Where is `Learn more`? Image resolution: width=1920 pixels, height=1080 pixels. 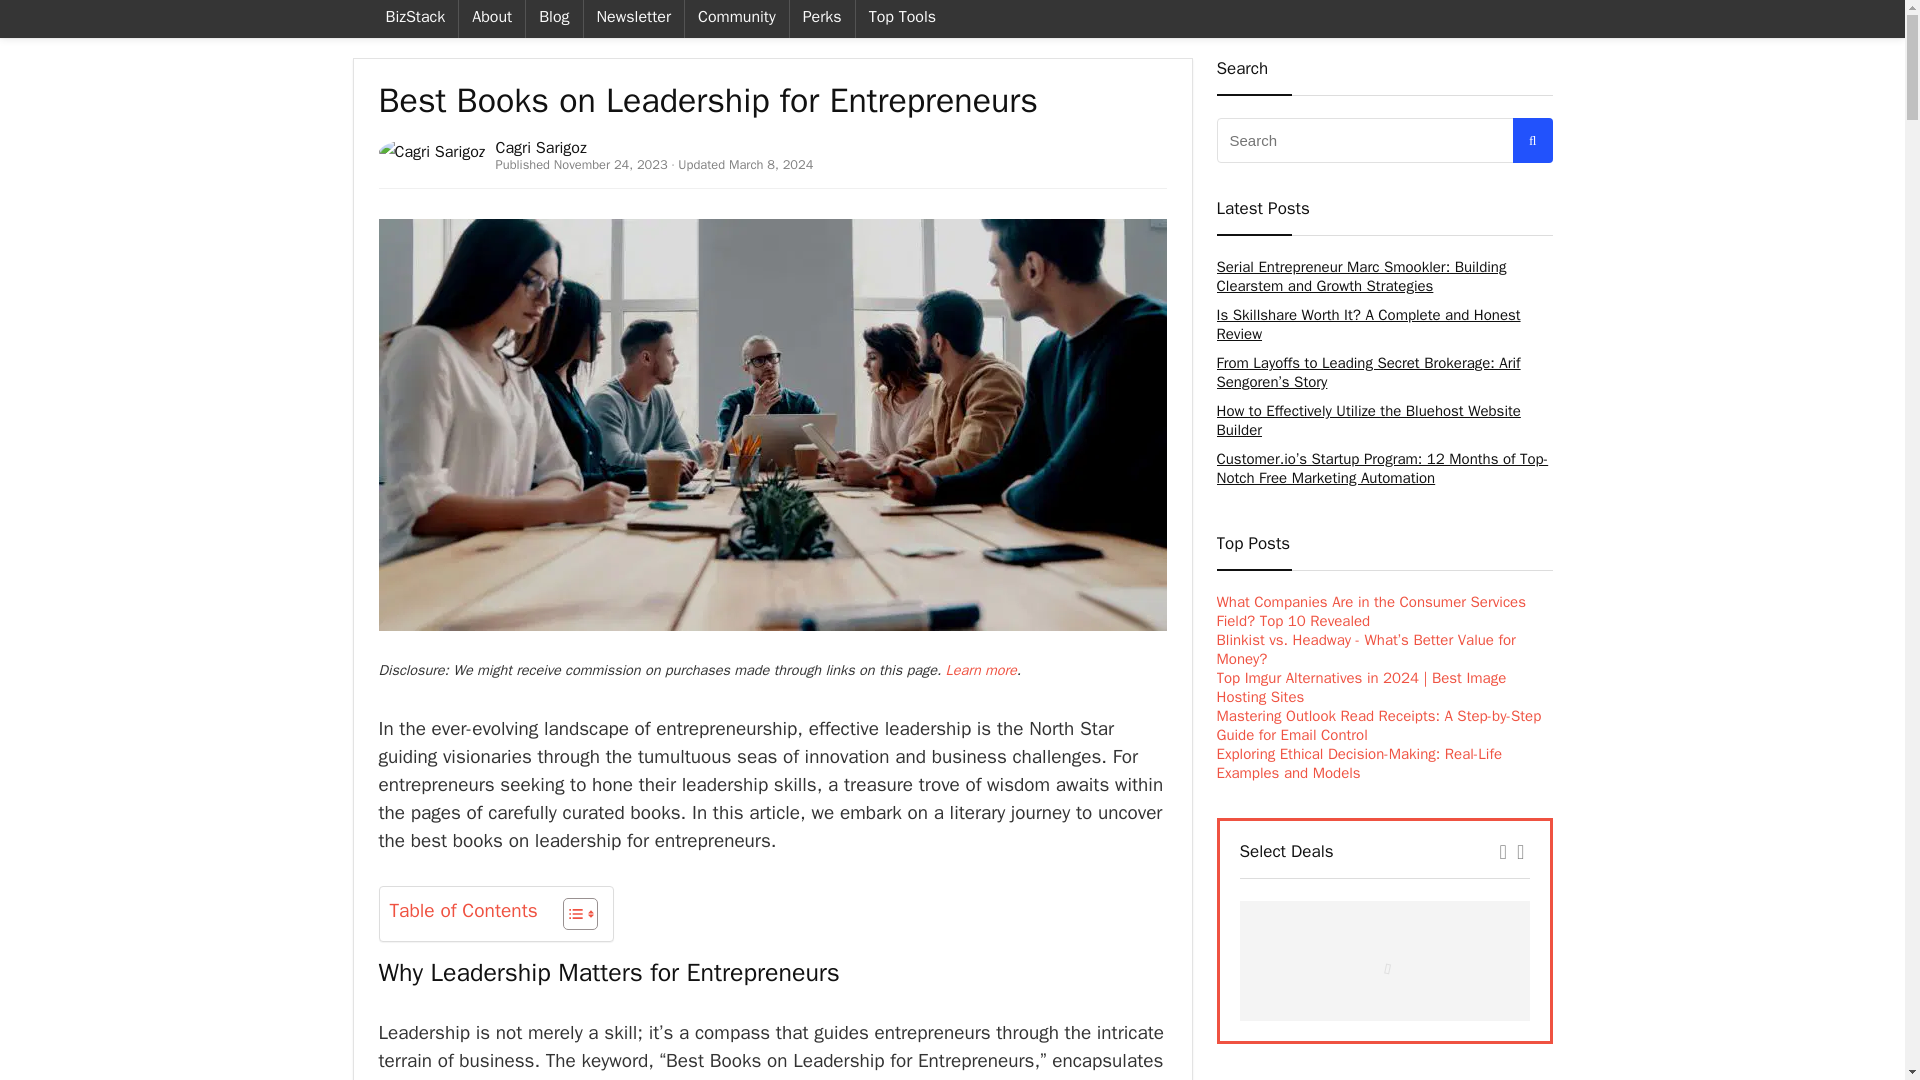 Learn more is located at coordinates (982, 670).